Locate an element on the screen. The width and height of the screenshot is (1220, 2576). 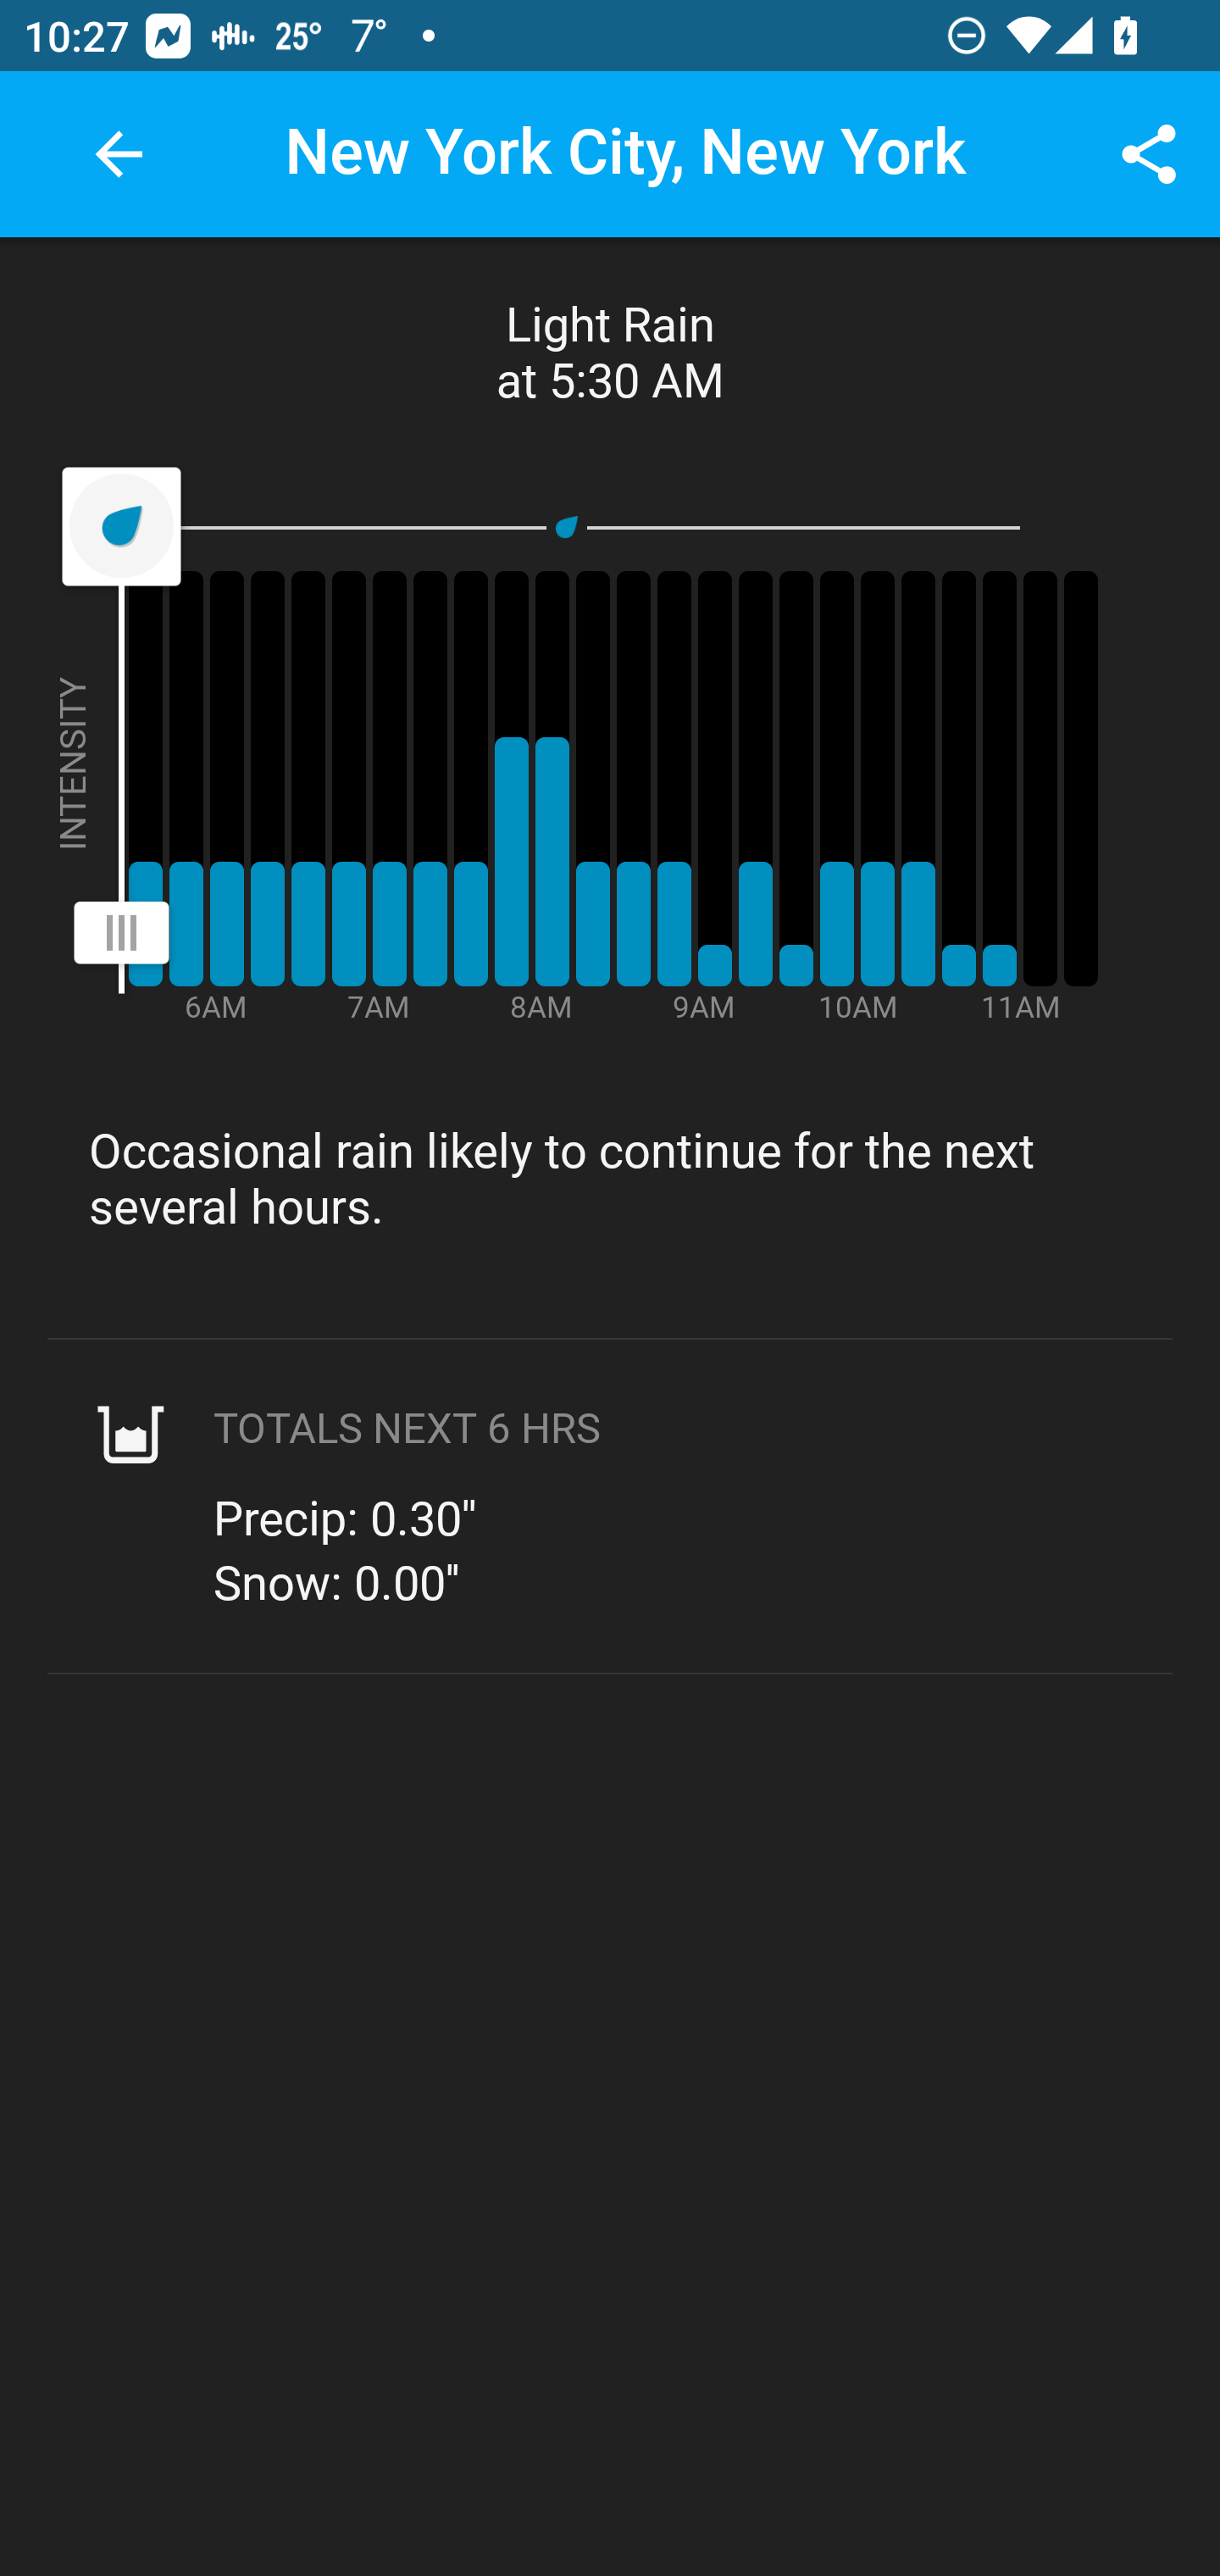
back is located at coordinates (119, 154).